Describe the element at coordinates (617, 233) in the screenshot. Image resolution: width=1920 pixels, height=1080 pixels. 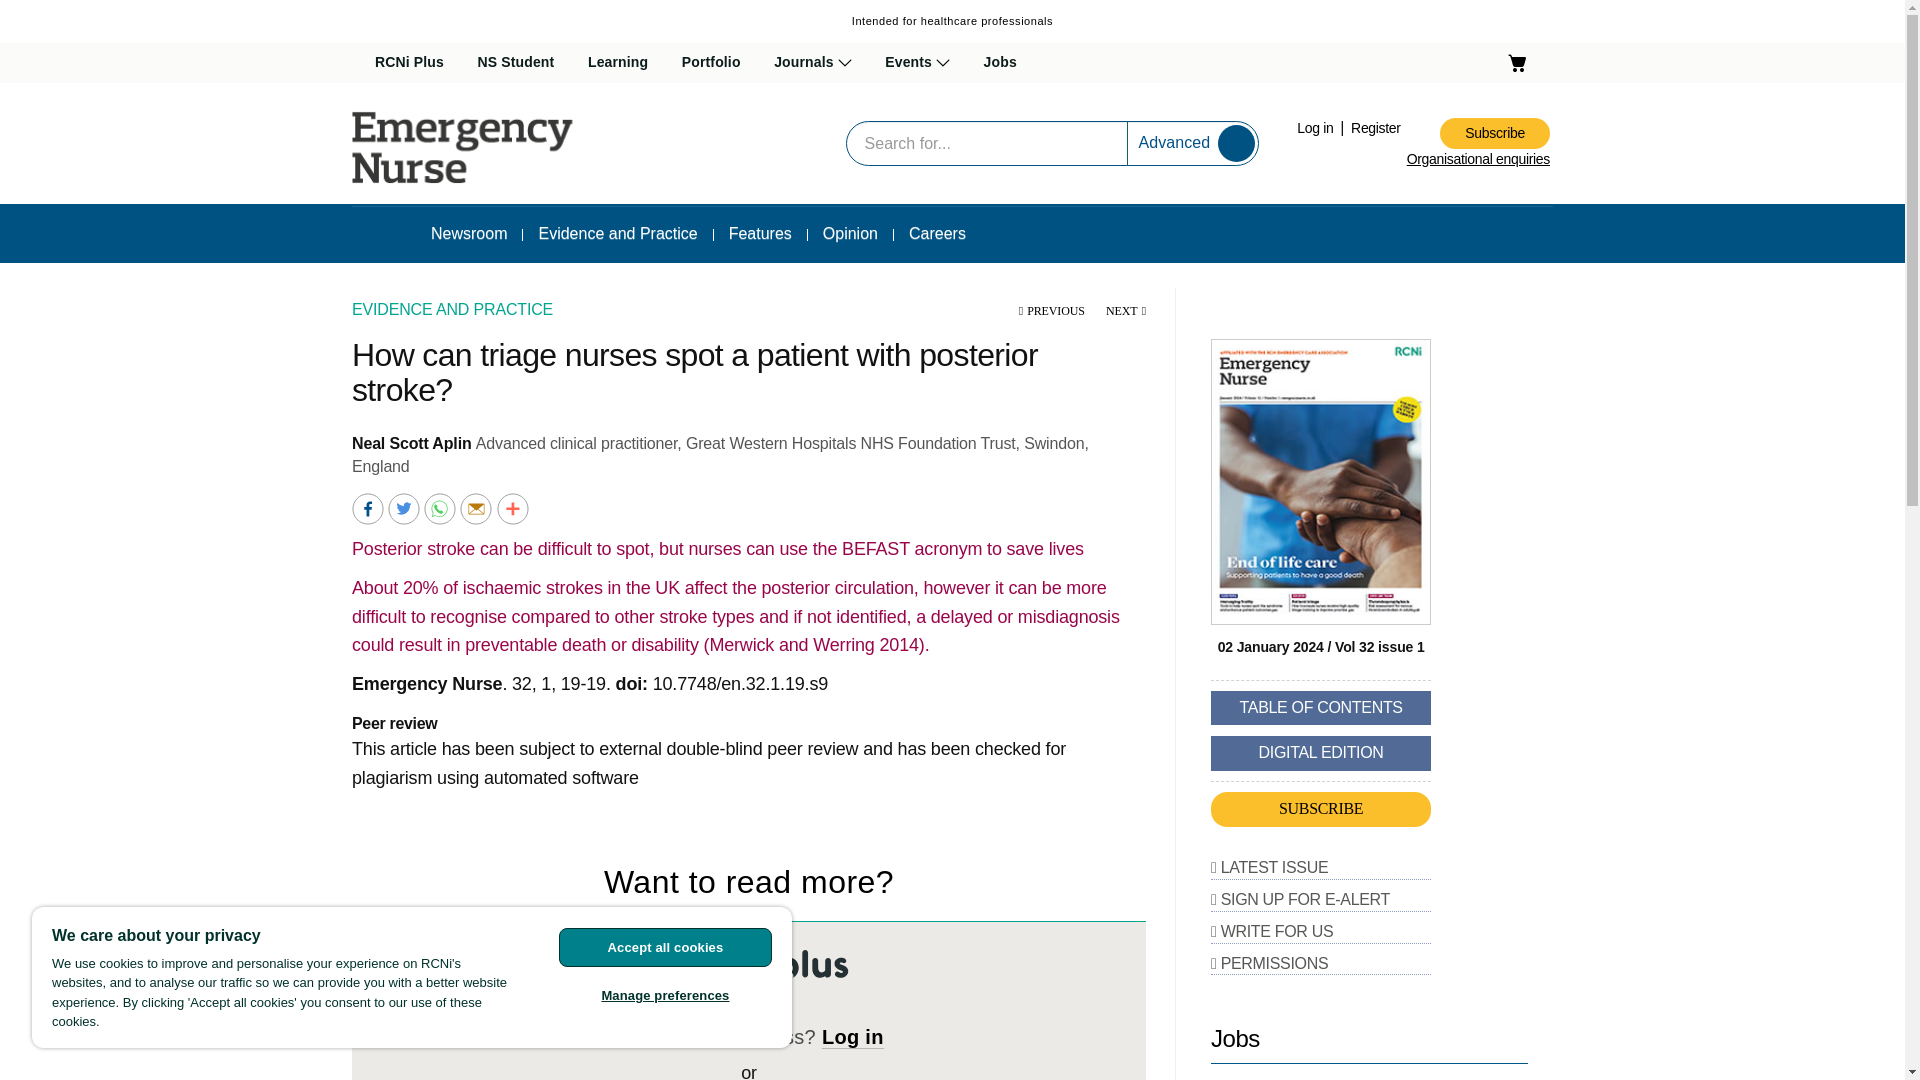
I see `Evidence and Practice` at that location.